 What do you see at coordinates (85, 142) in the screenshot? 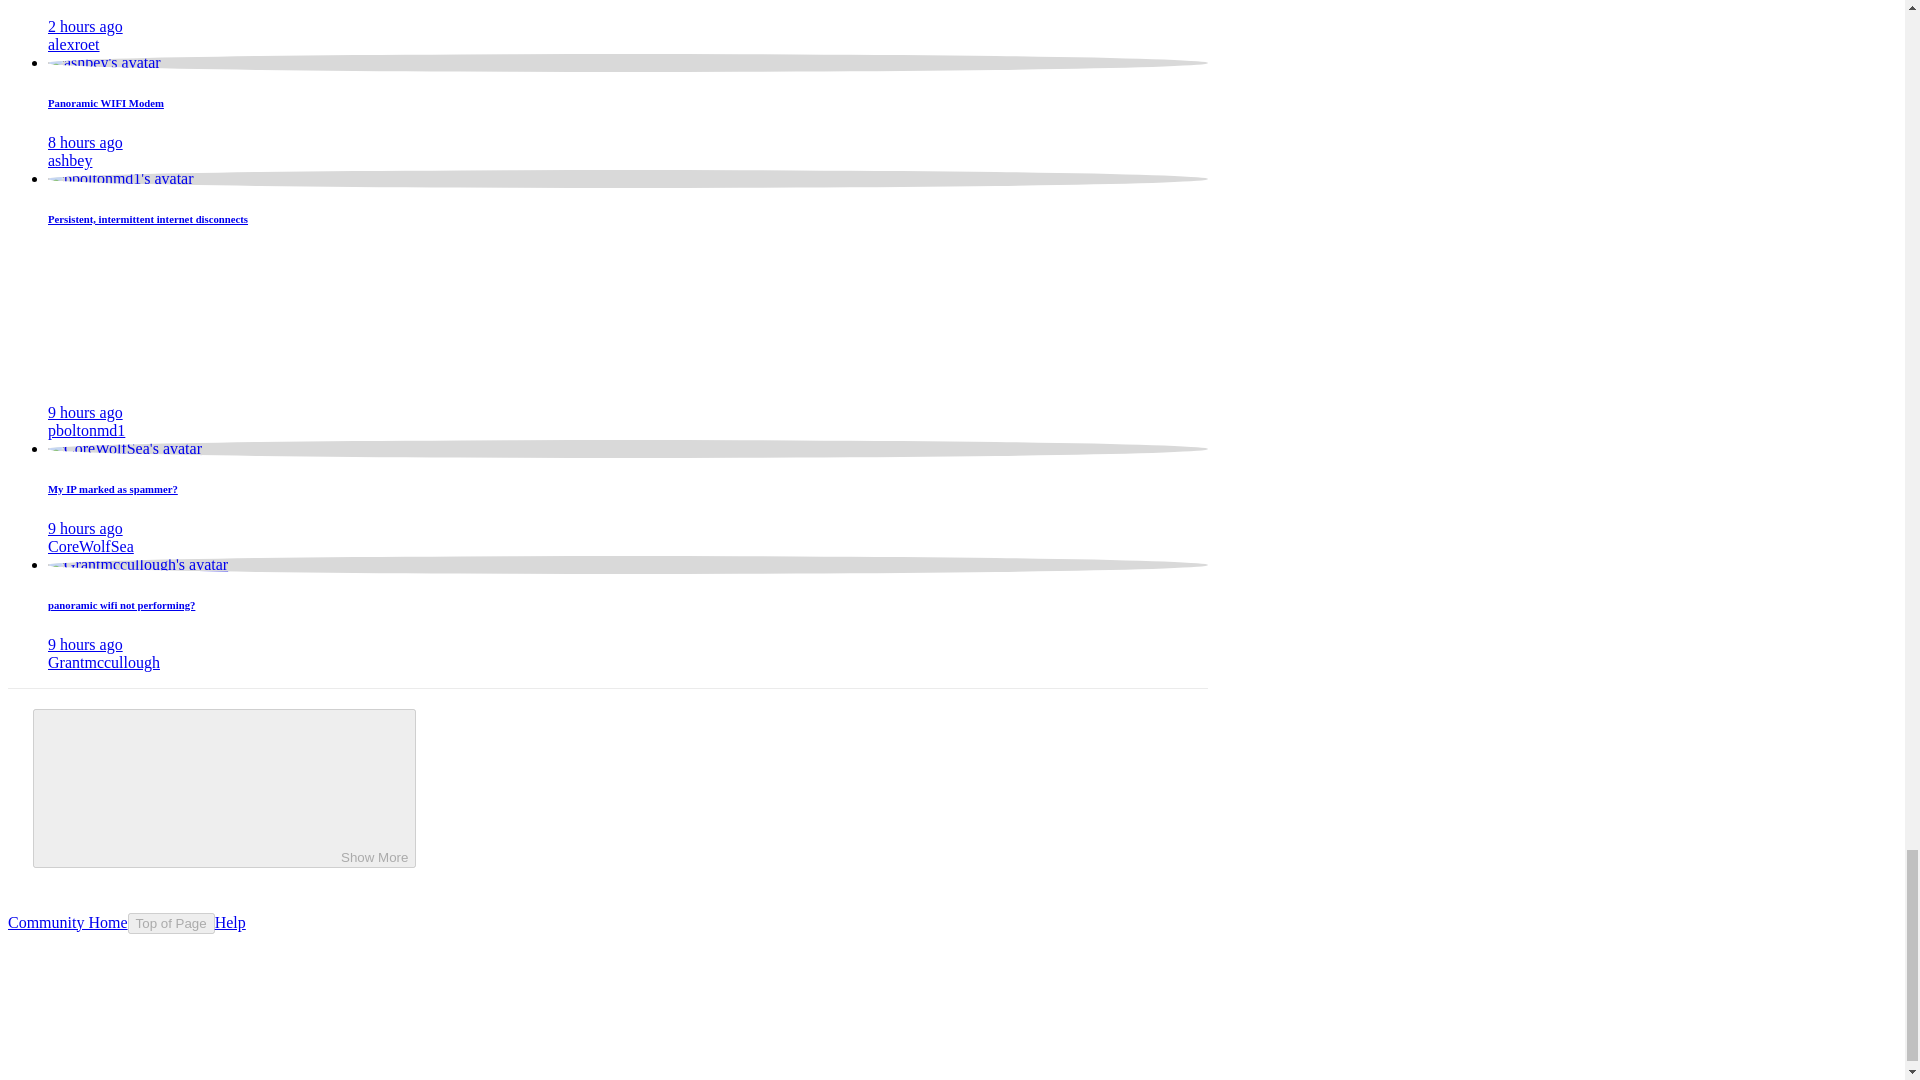
I see `July 30, 2024 at 1:10 AM` at bounding box center [85, 142].